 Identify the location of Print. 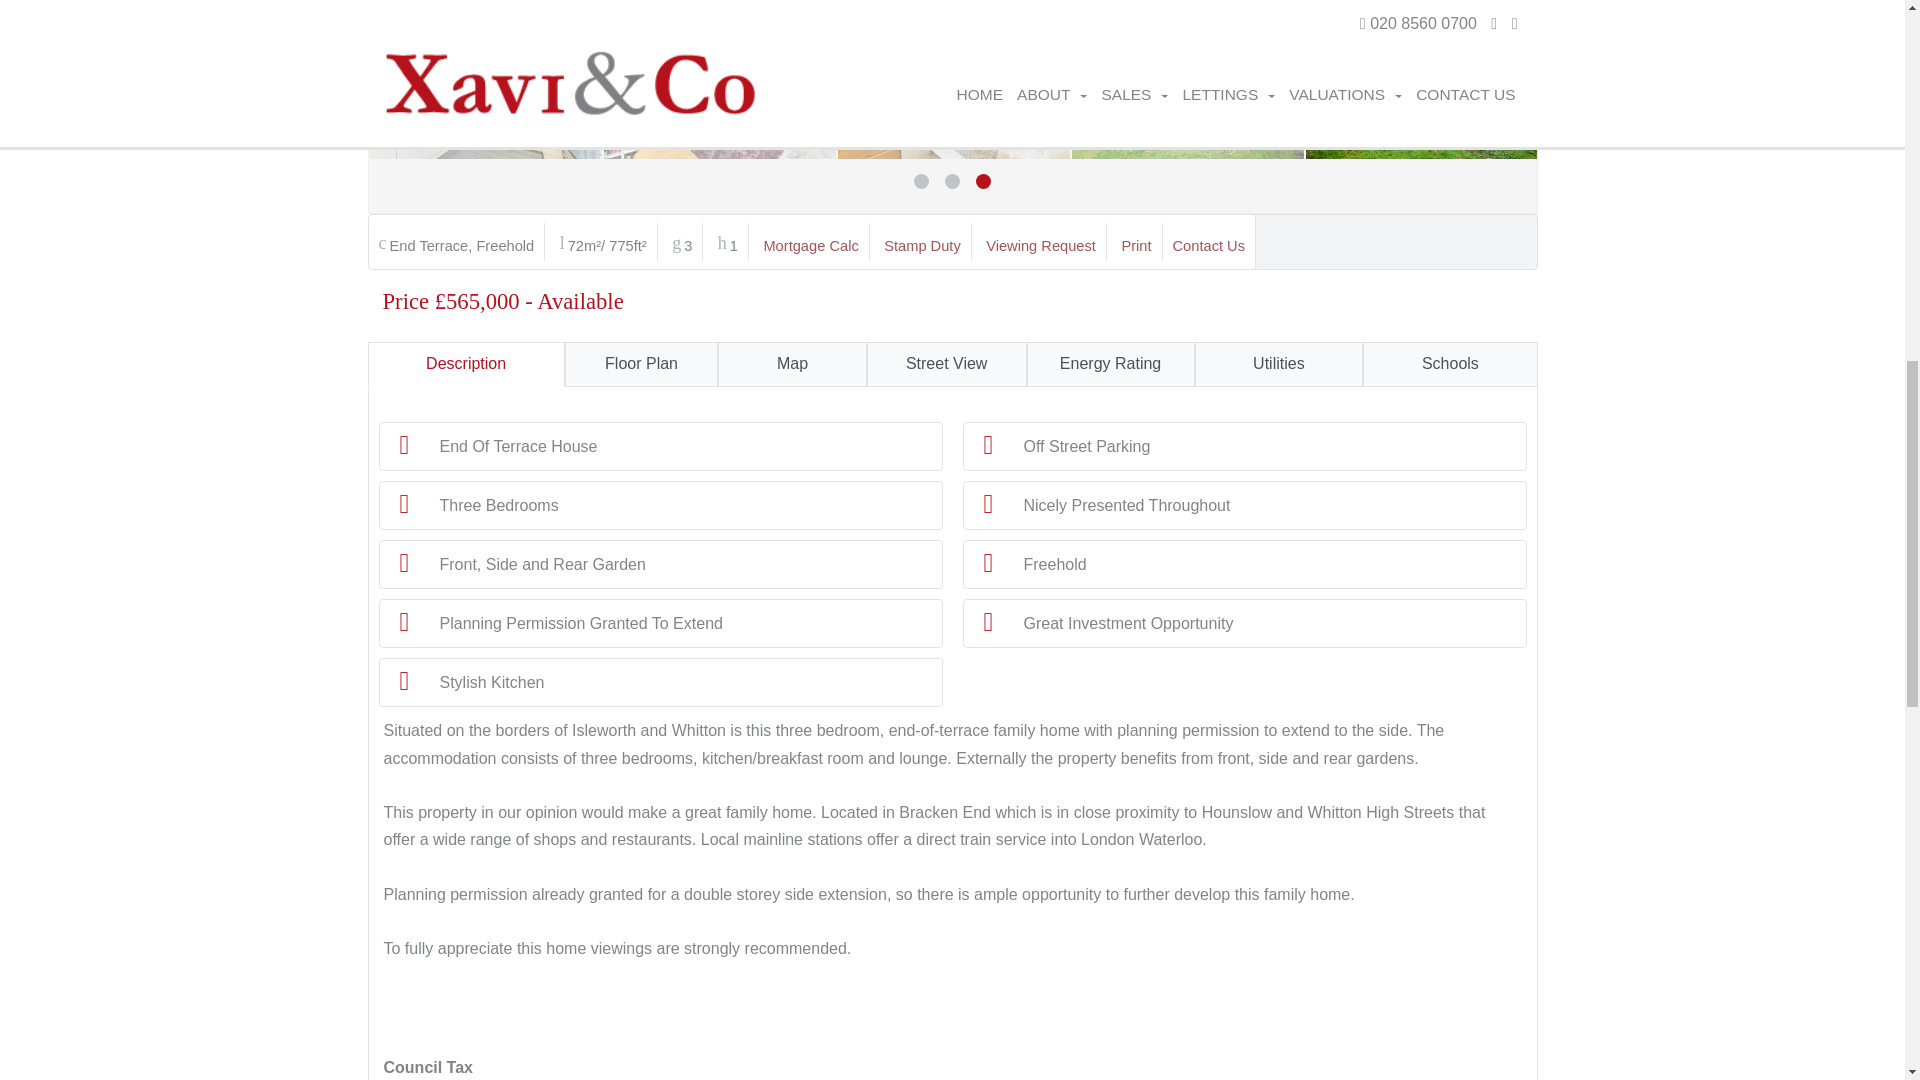
(1136, 245).